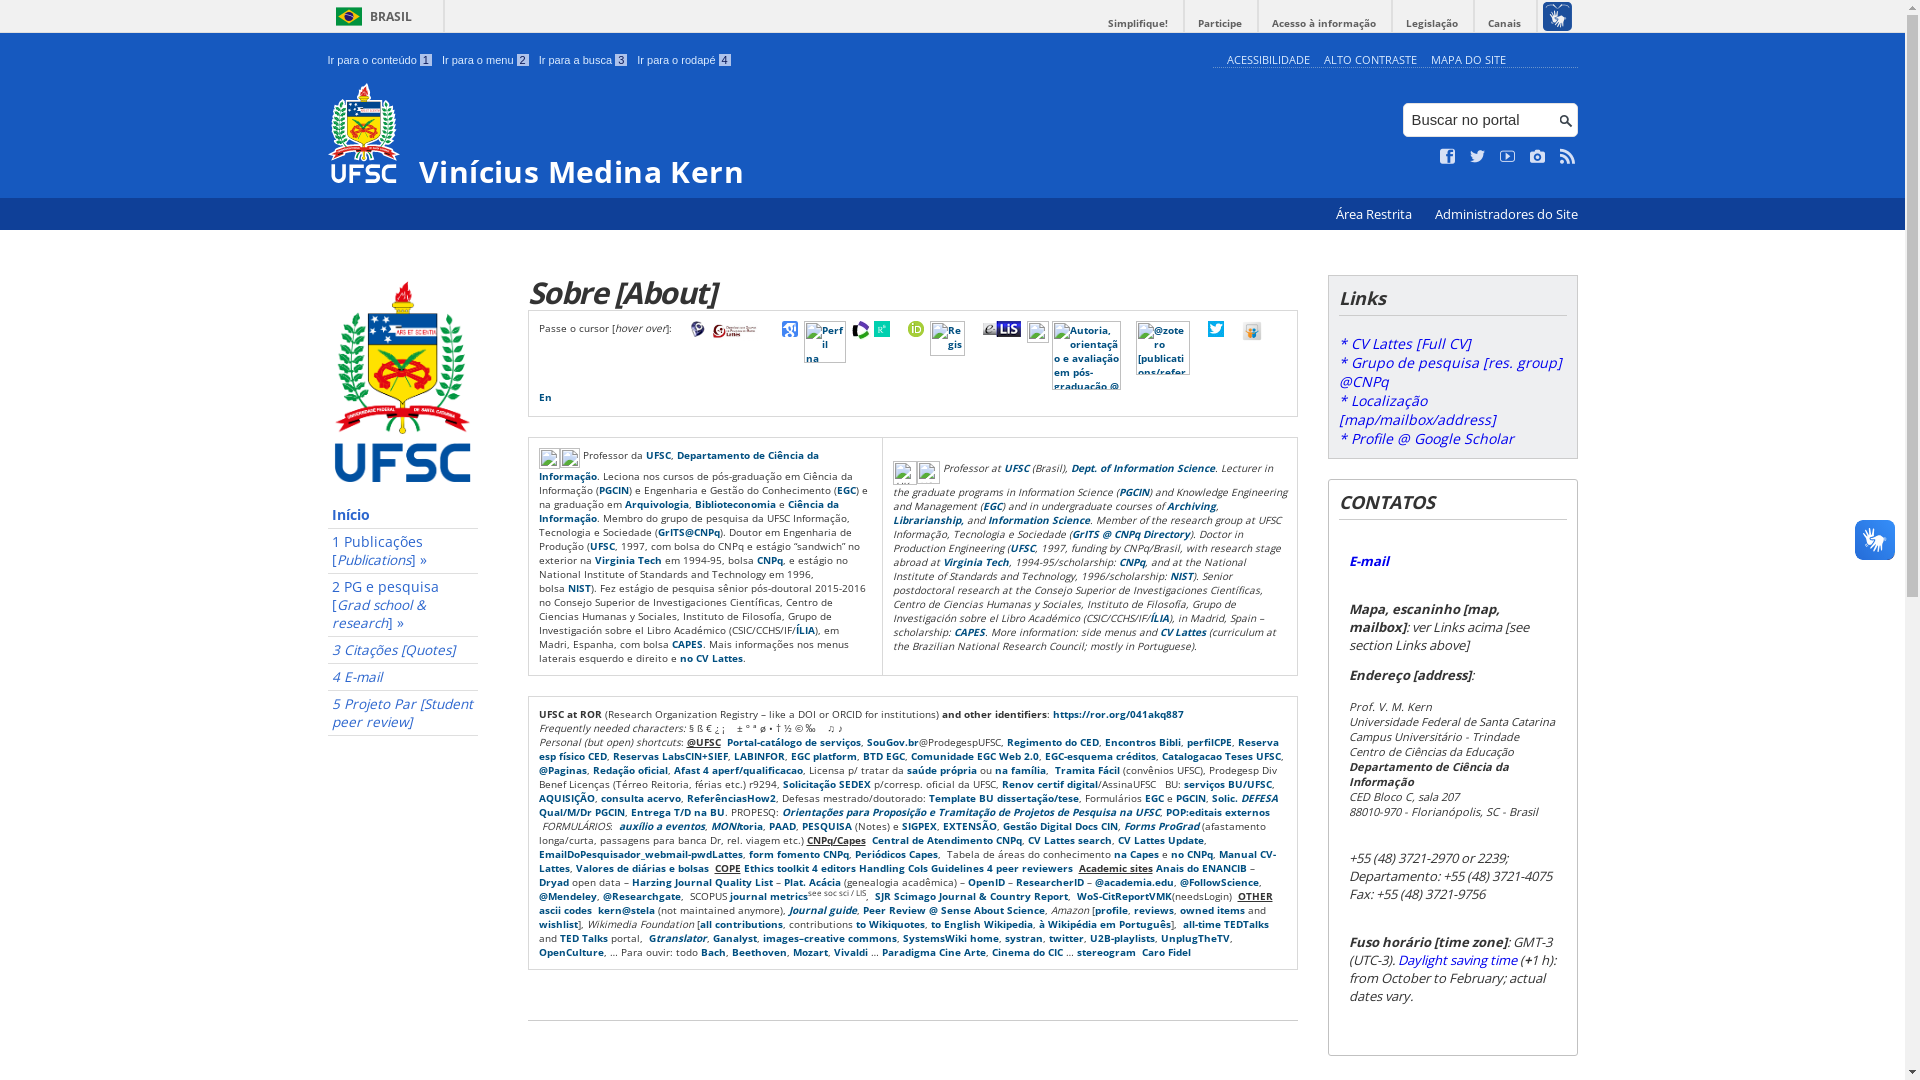 Image resolution: width=1920 pixels, height=1080 pixels. Describe the element at coordinates (1050, 784) in the screenshot. I see `Renov certif digital` at that location.